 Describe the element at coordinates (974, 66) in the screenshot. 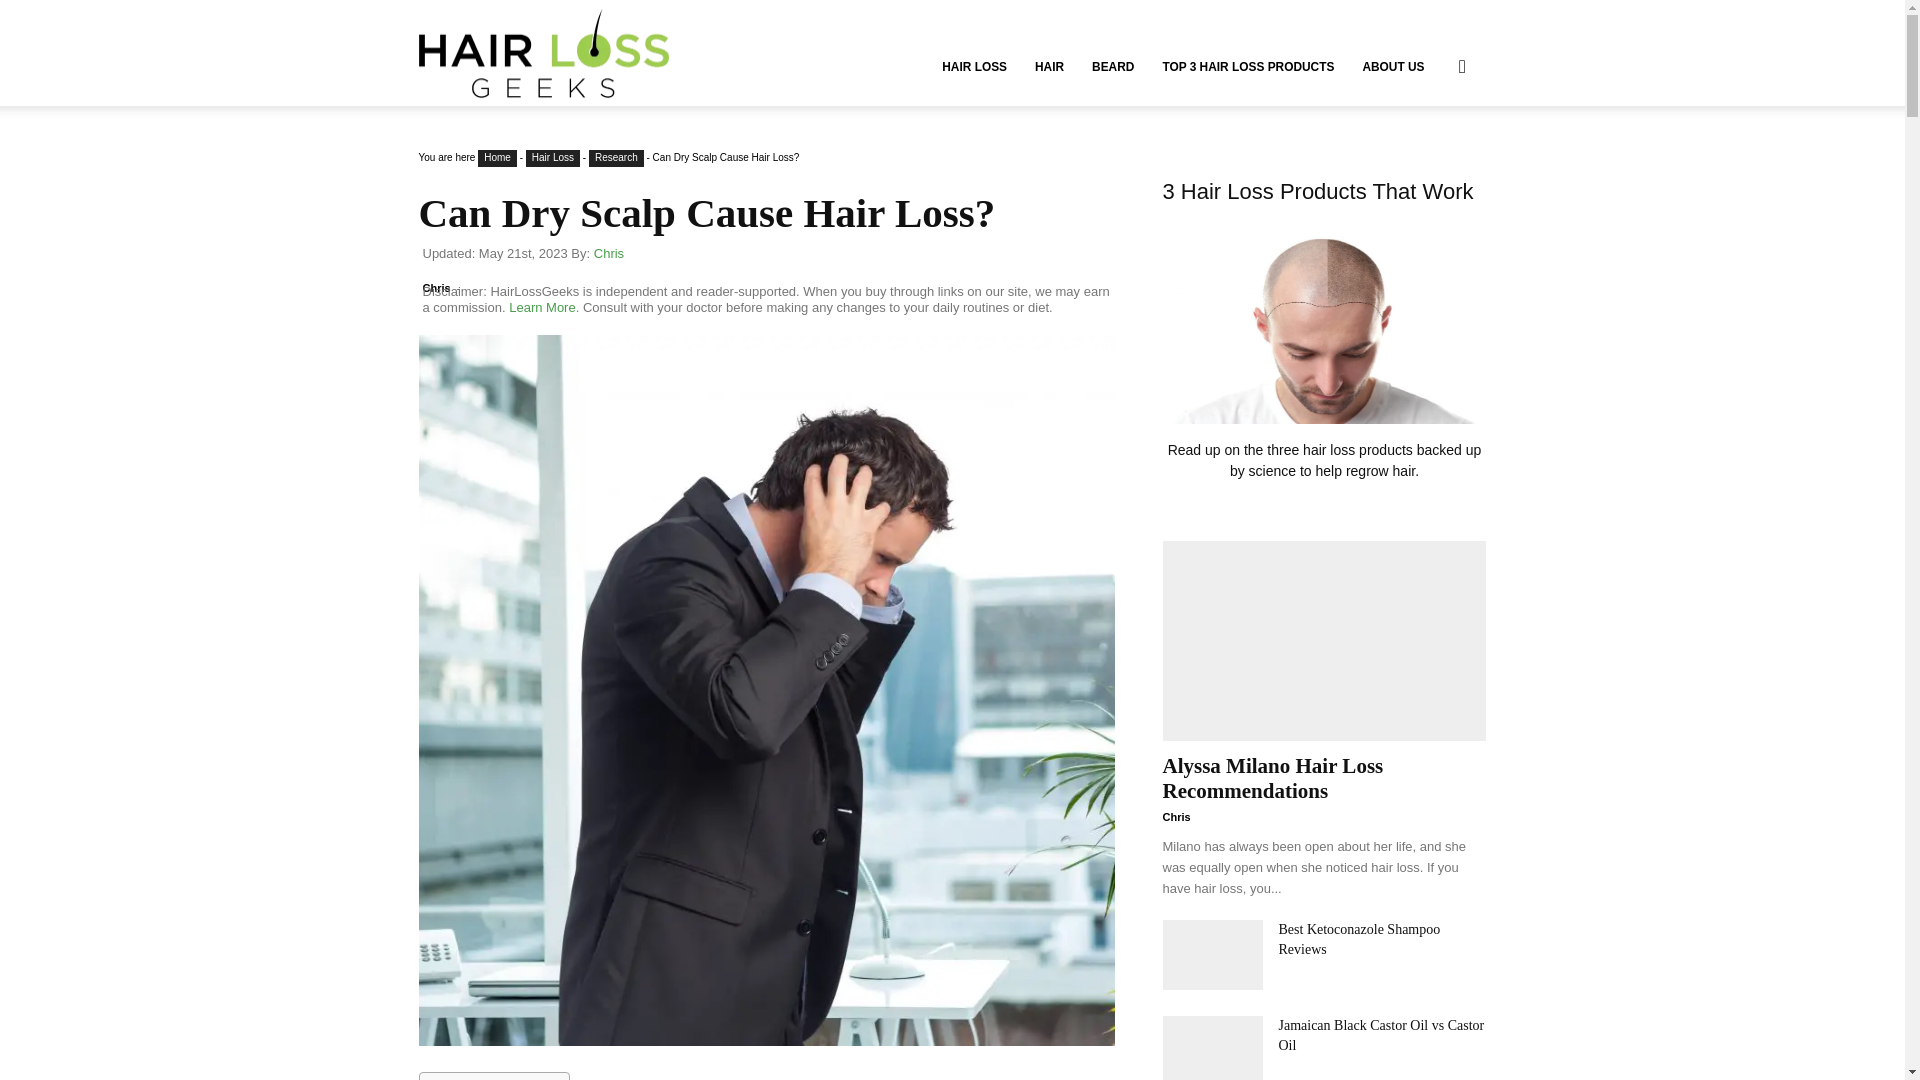

I see `HAIR LOSS` at that location.